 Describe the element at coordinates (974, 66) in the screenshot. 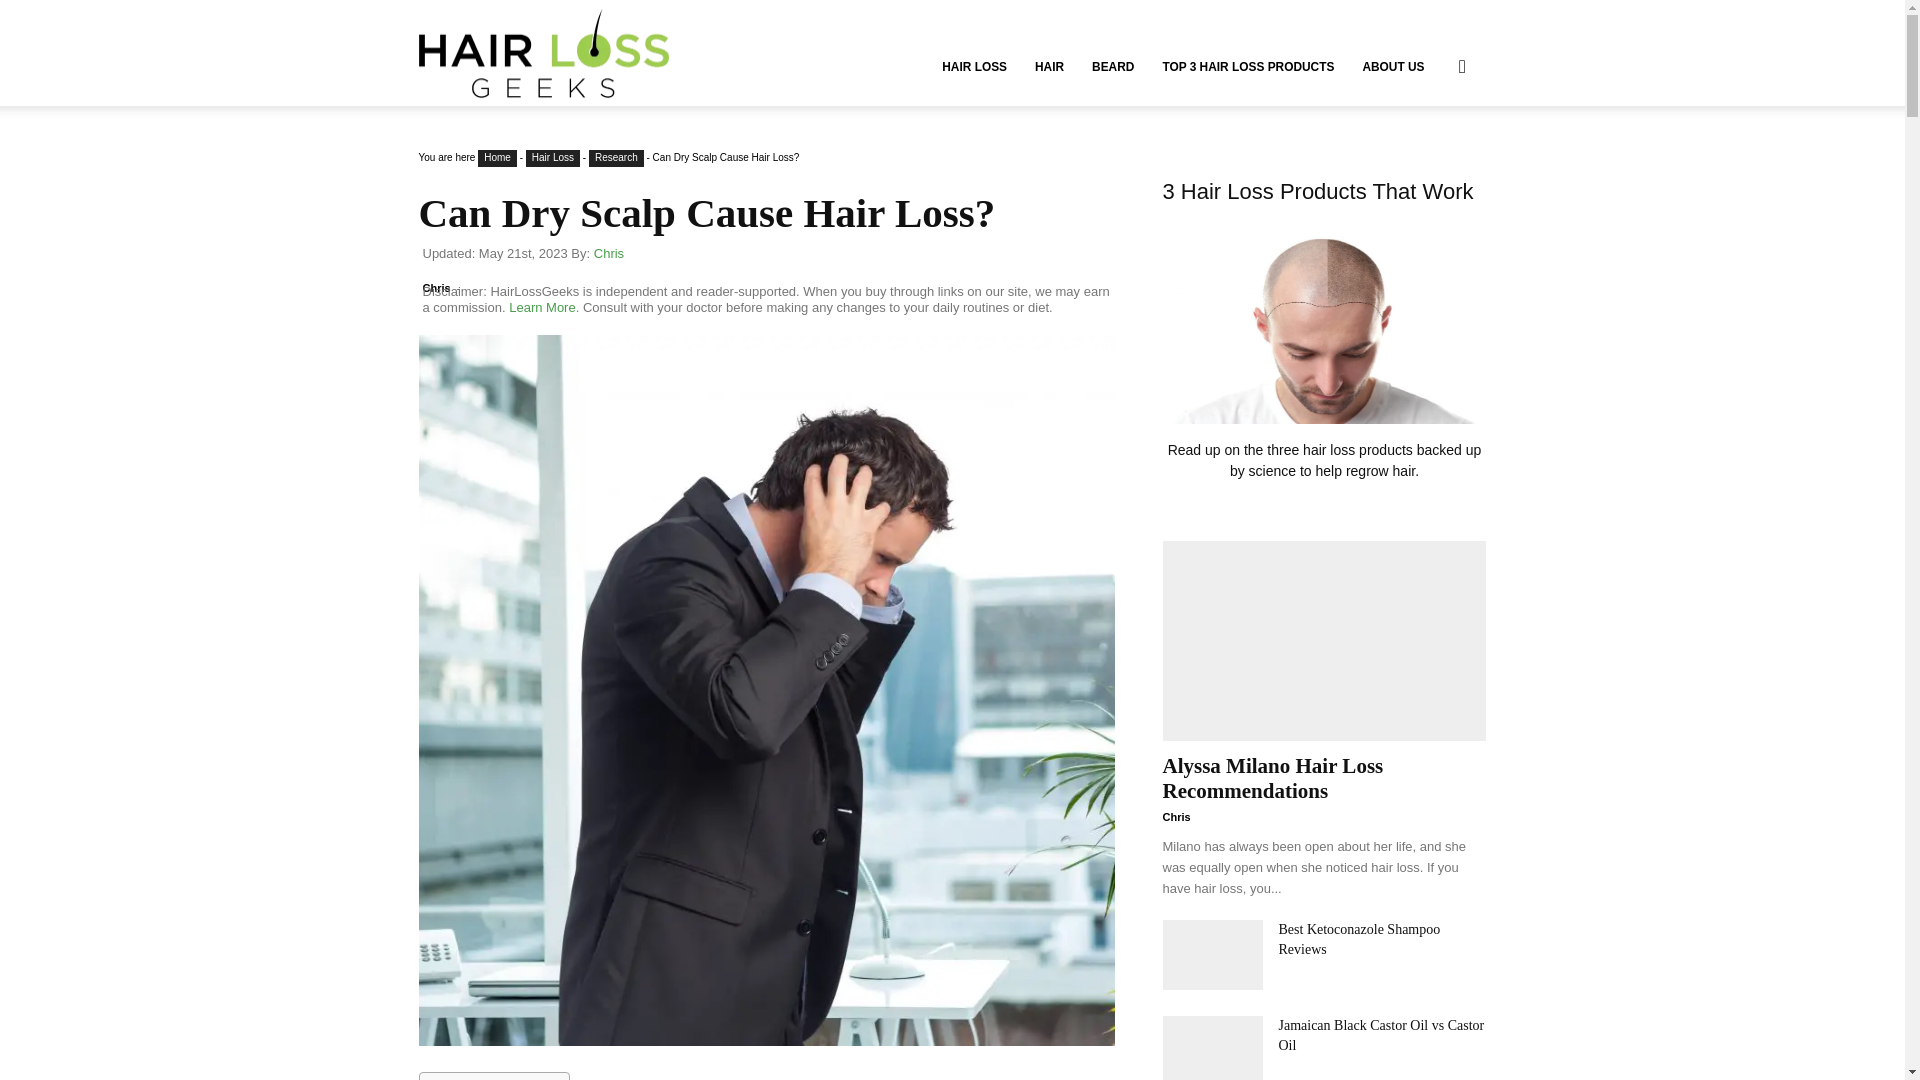

I see `HAIR LOSS` at that location.